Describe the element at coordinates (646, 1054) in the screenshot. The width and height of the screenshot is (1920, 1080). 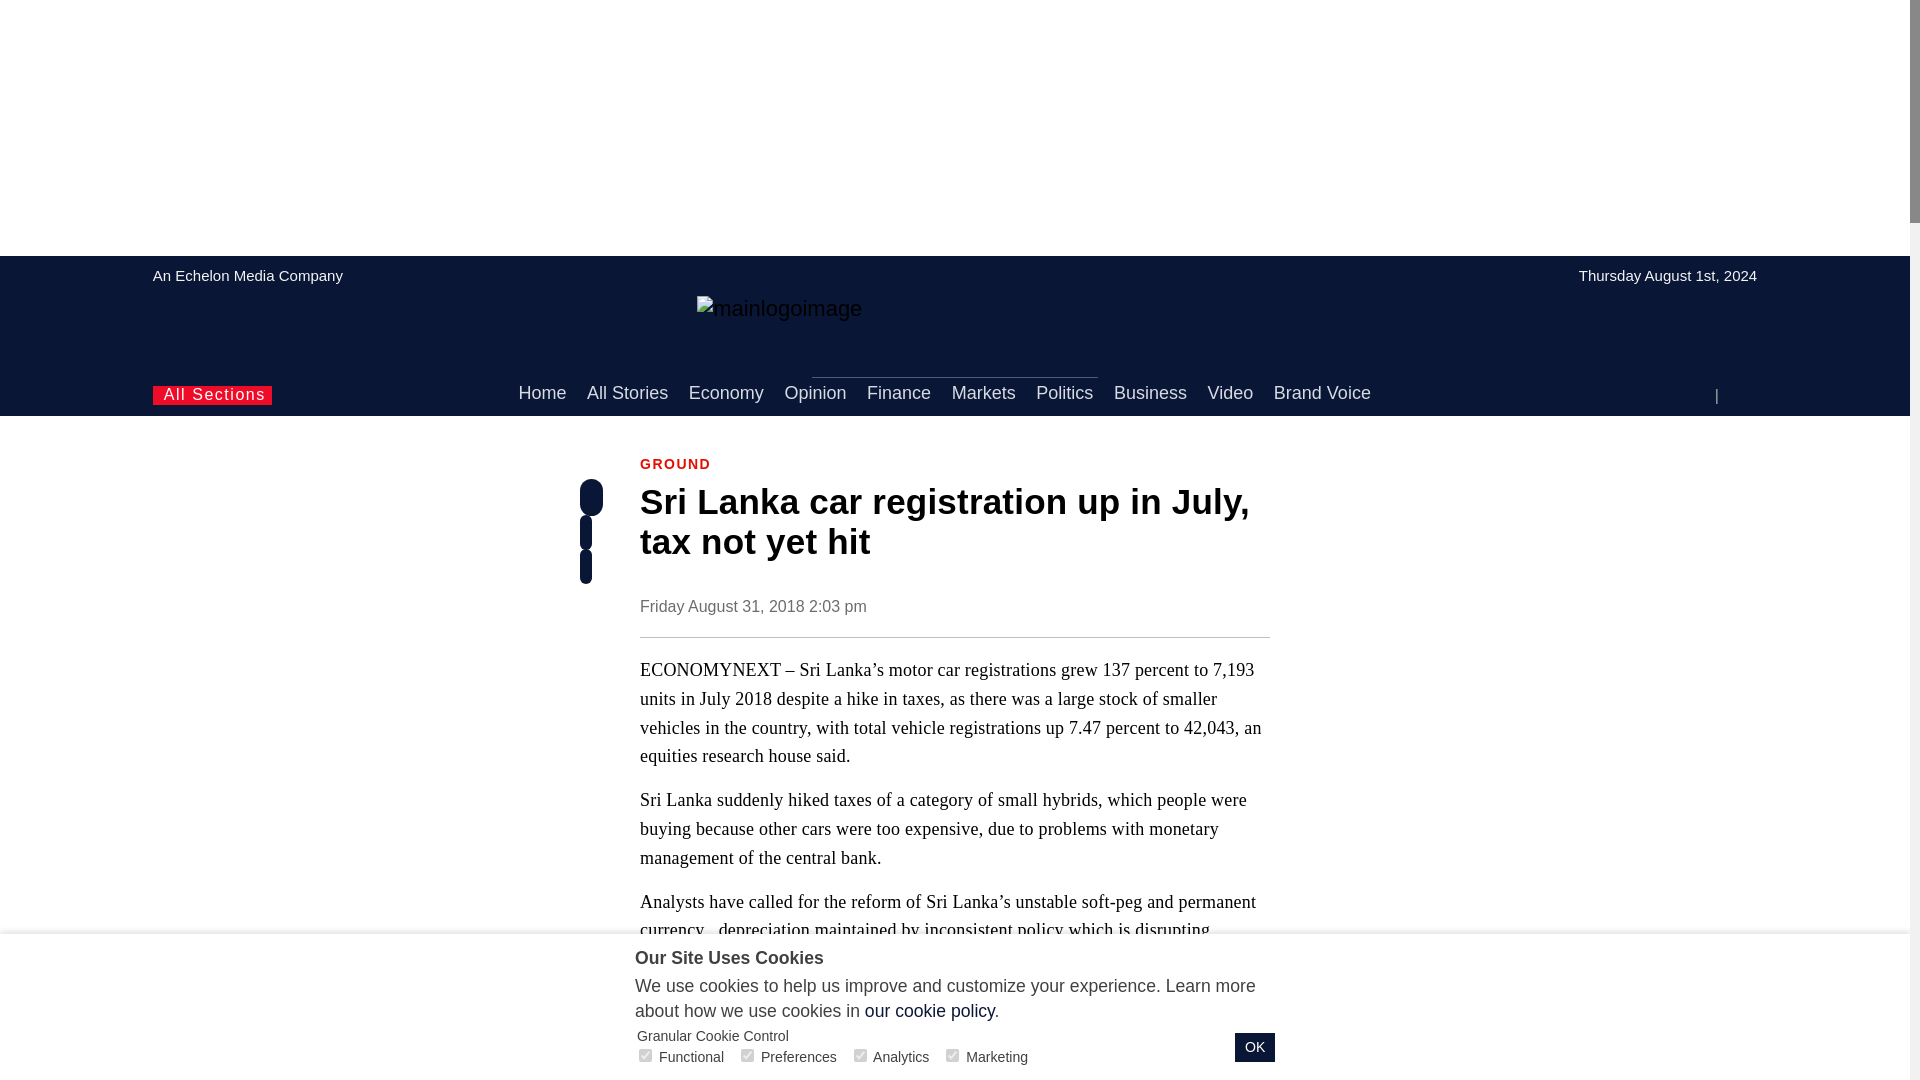
I see `1` at that location.